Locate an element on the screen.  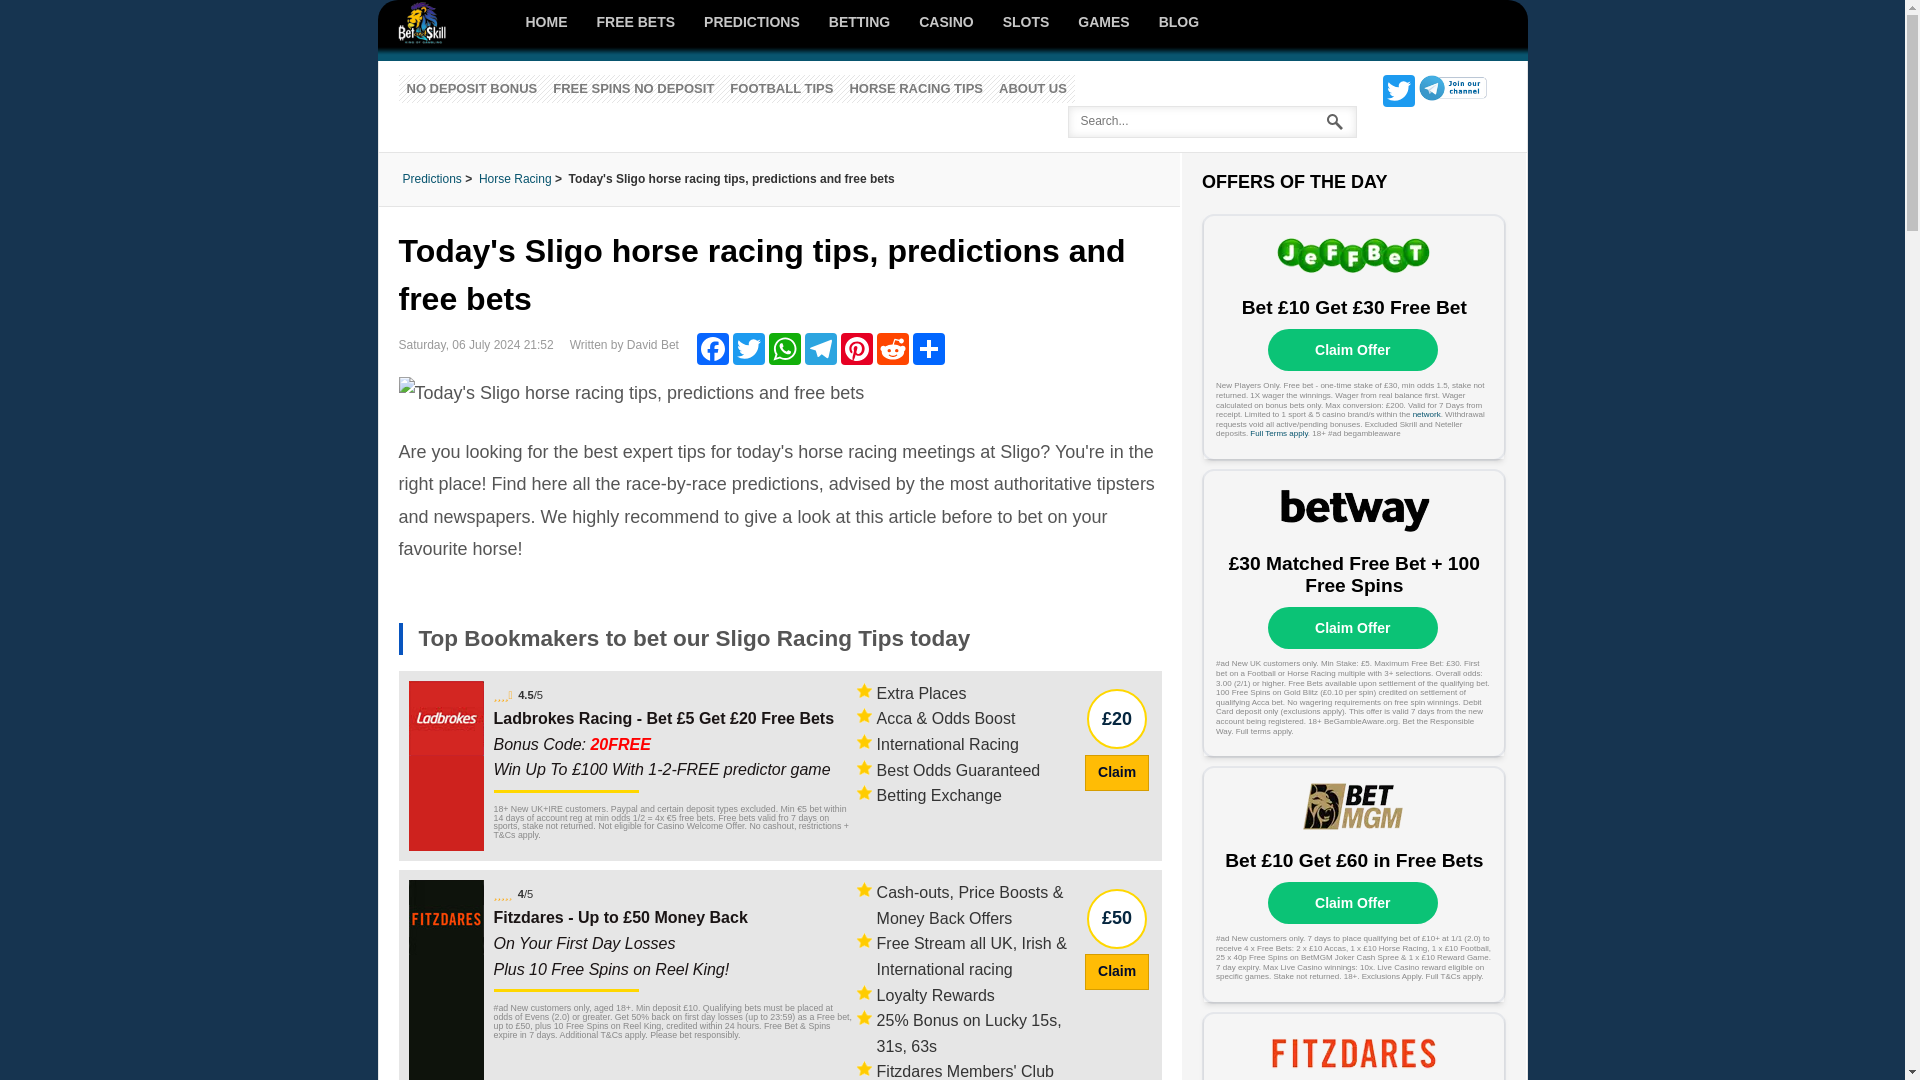
GAMES is located at coordinates (1104, 22).